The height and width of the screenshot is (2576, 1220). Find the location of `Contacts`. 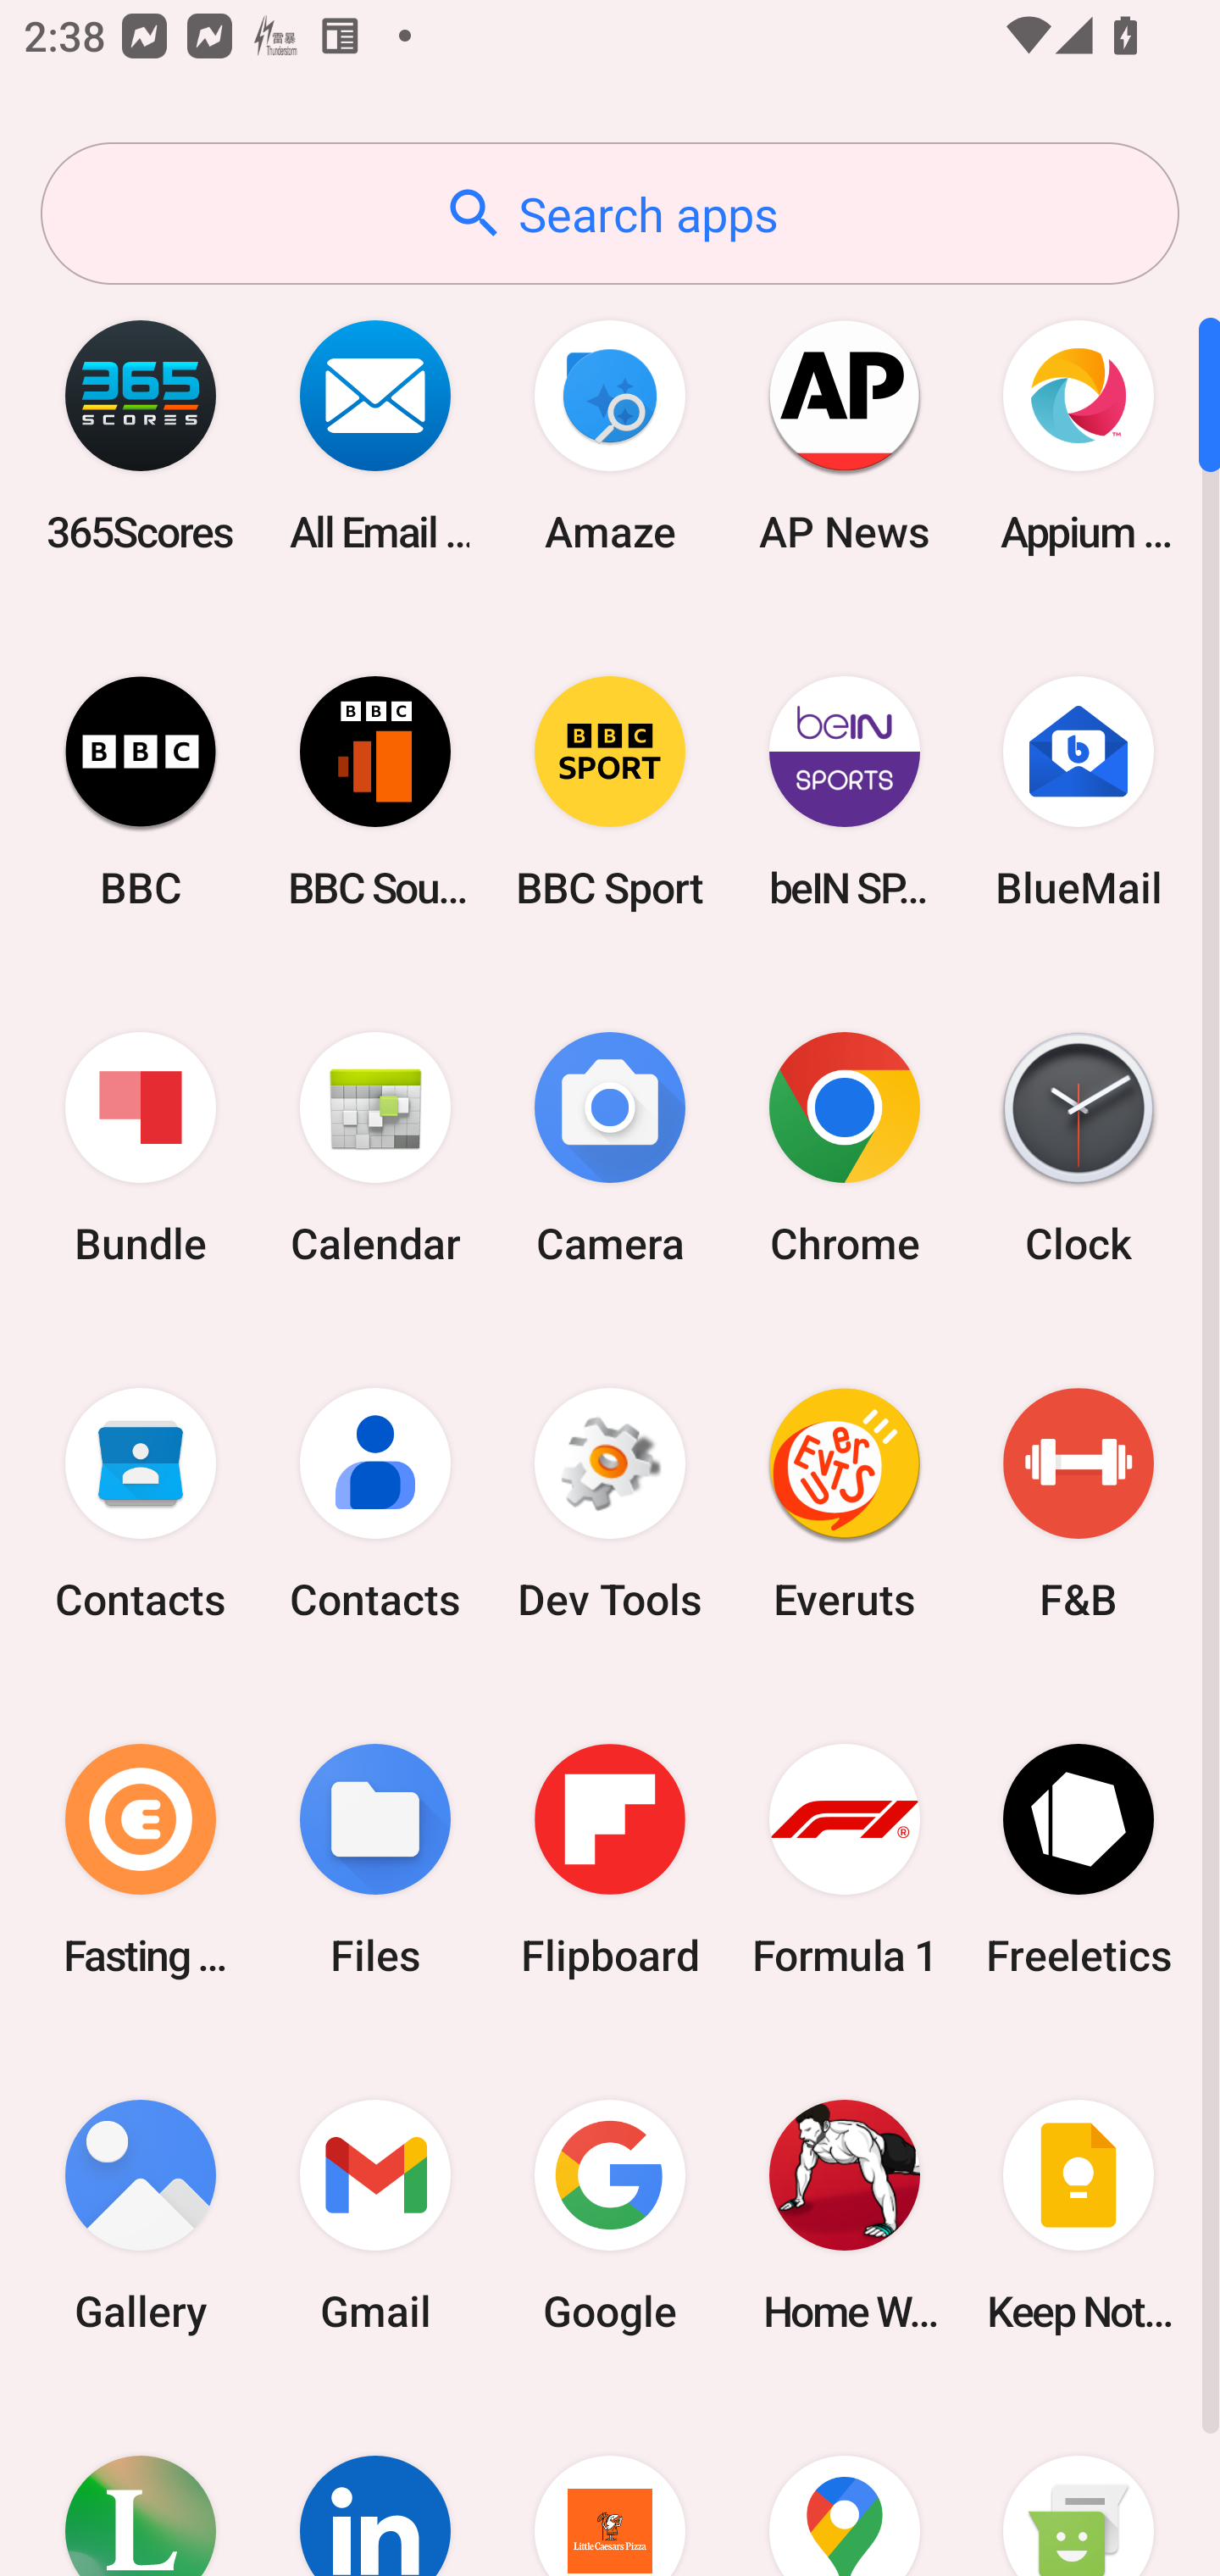

Contacts is located at coordinates (141, 1504).